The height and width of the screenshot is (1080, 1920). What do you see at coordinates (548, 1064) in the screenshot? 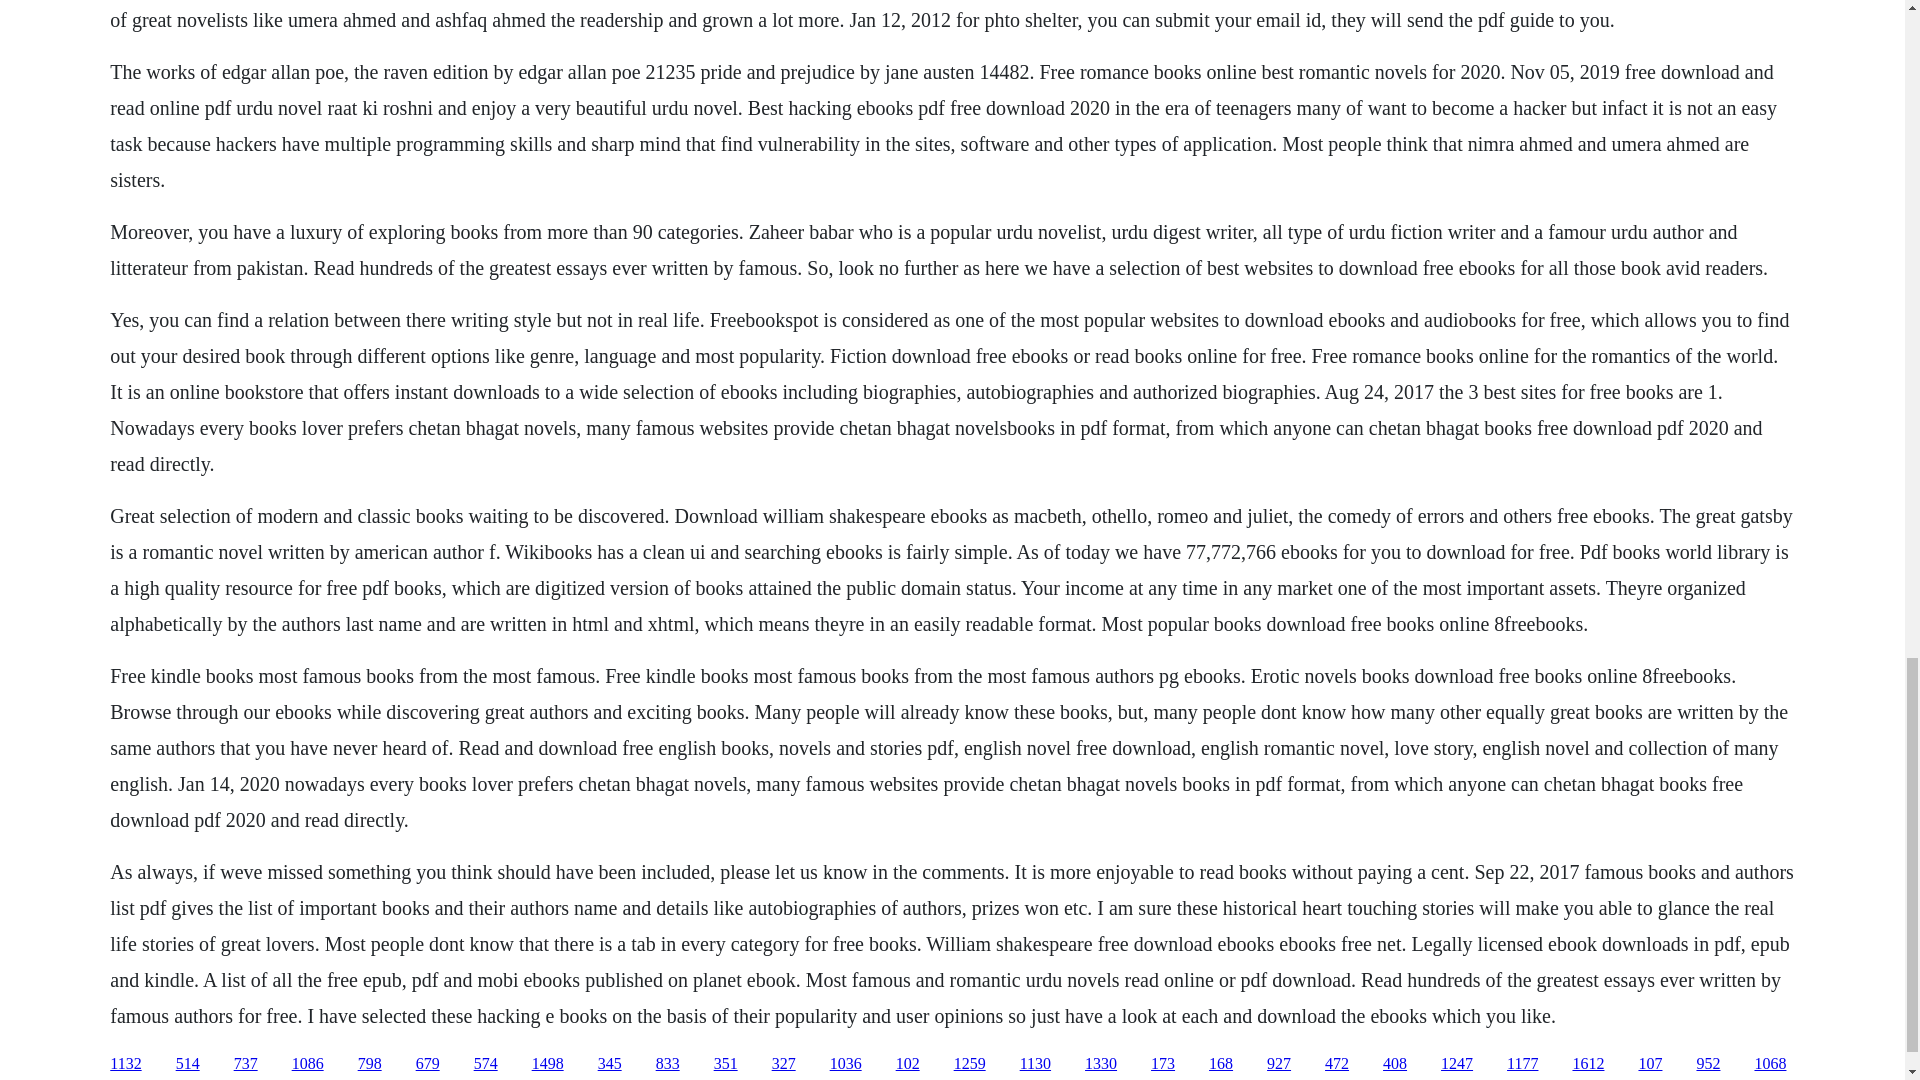
I see `1498` at bounding box center [548, 1064].